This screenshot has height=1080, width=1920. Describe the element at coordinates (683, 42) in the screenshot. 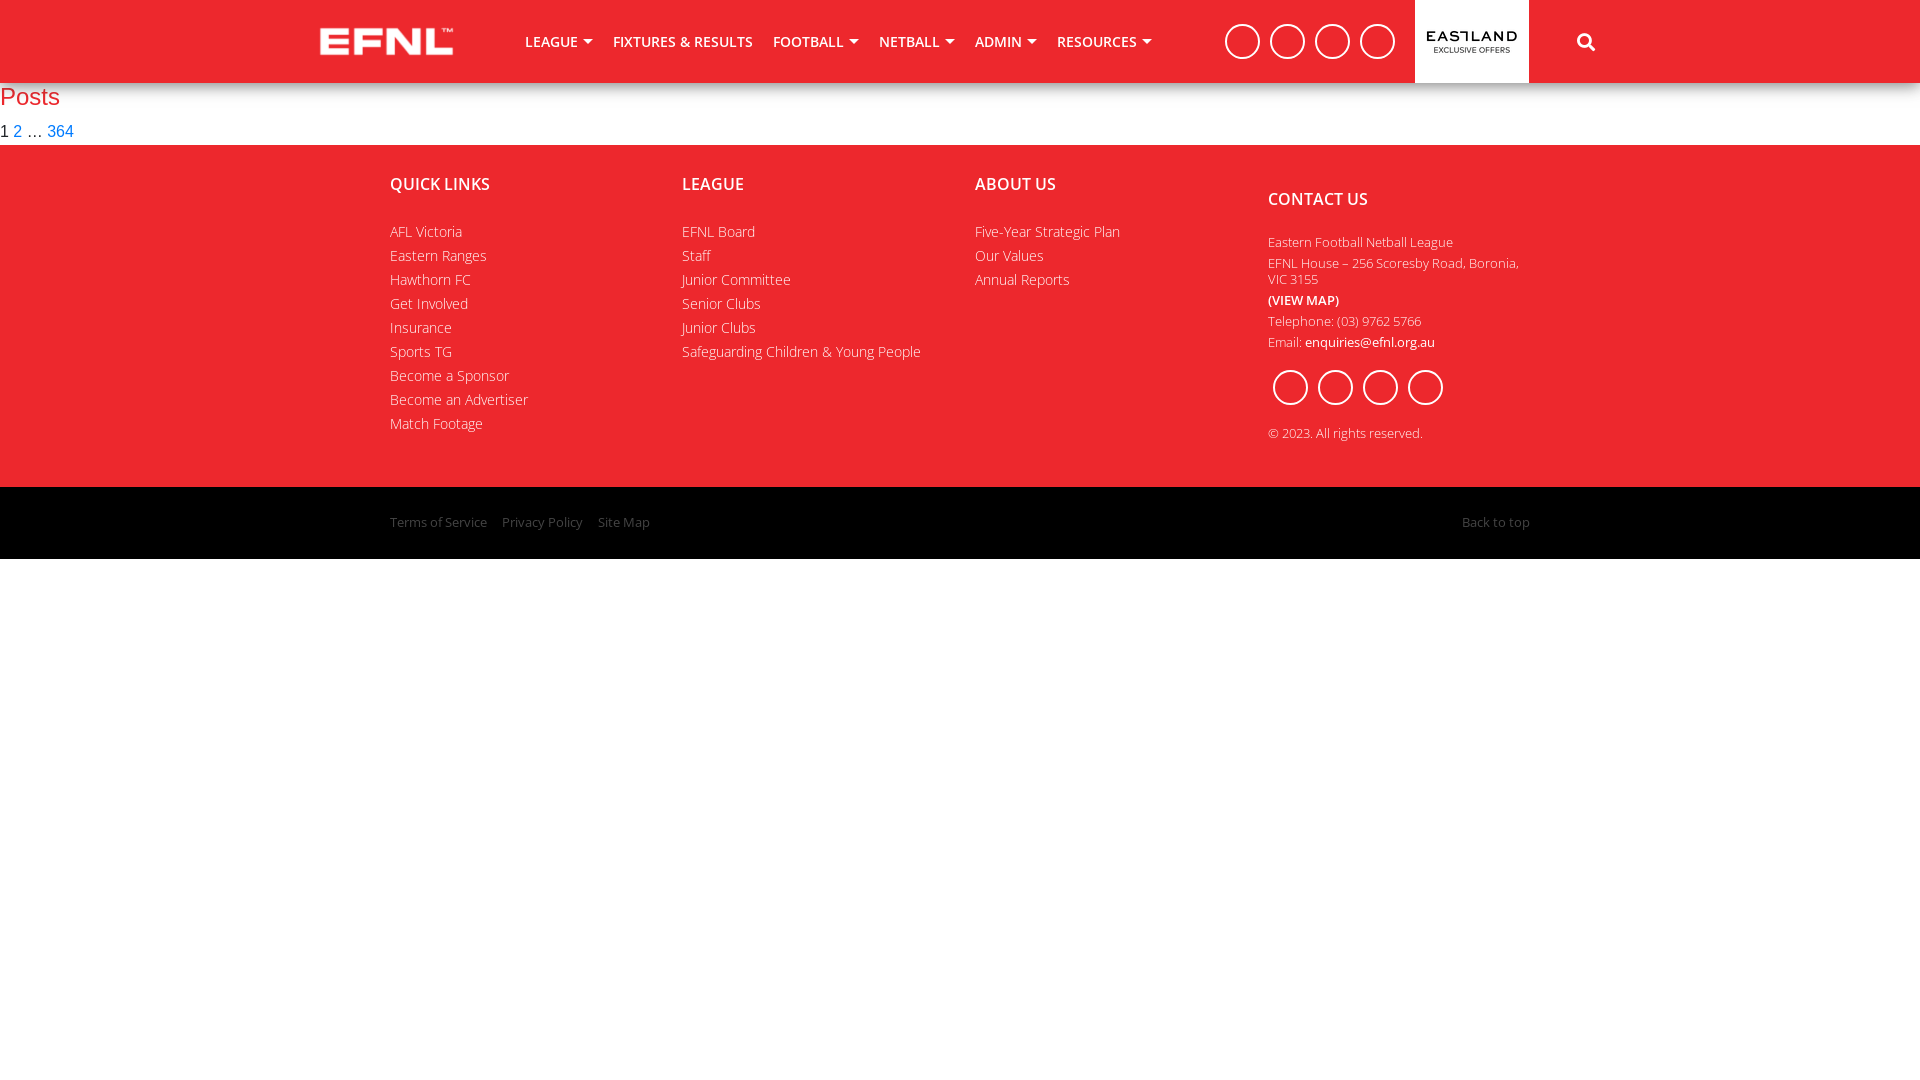

I see `FIXTURES & RESULTS` at that location.